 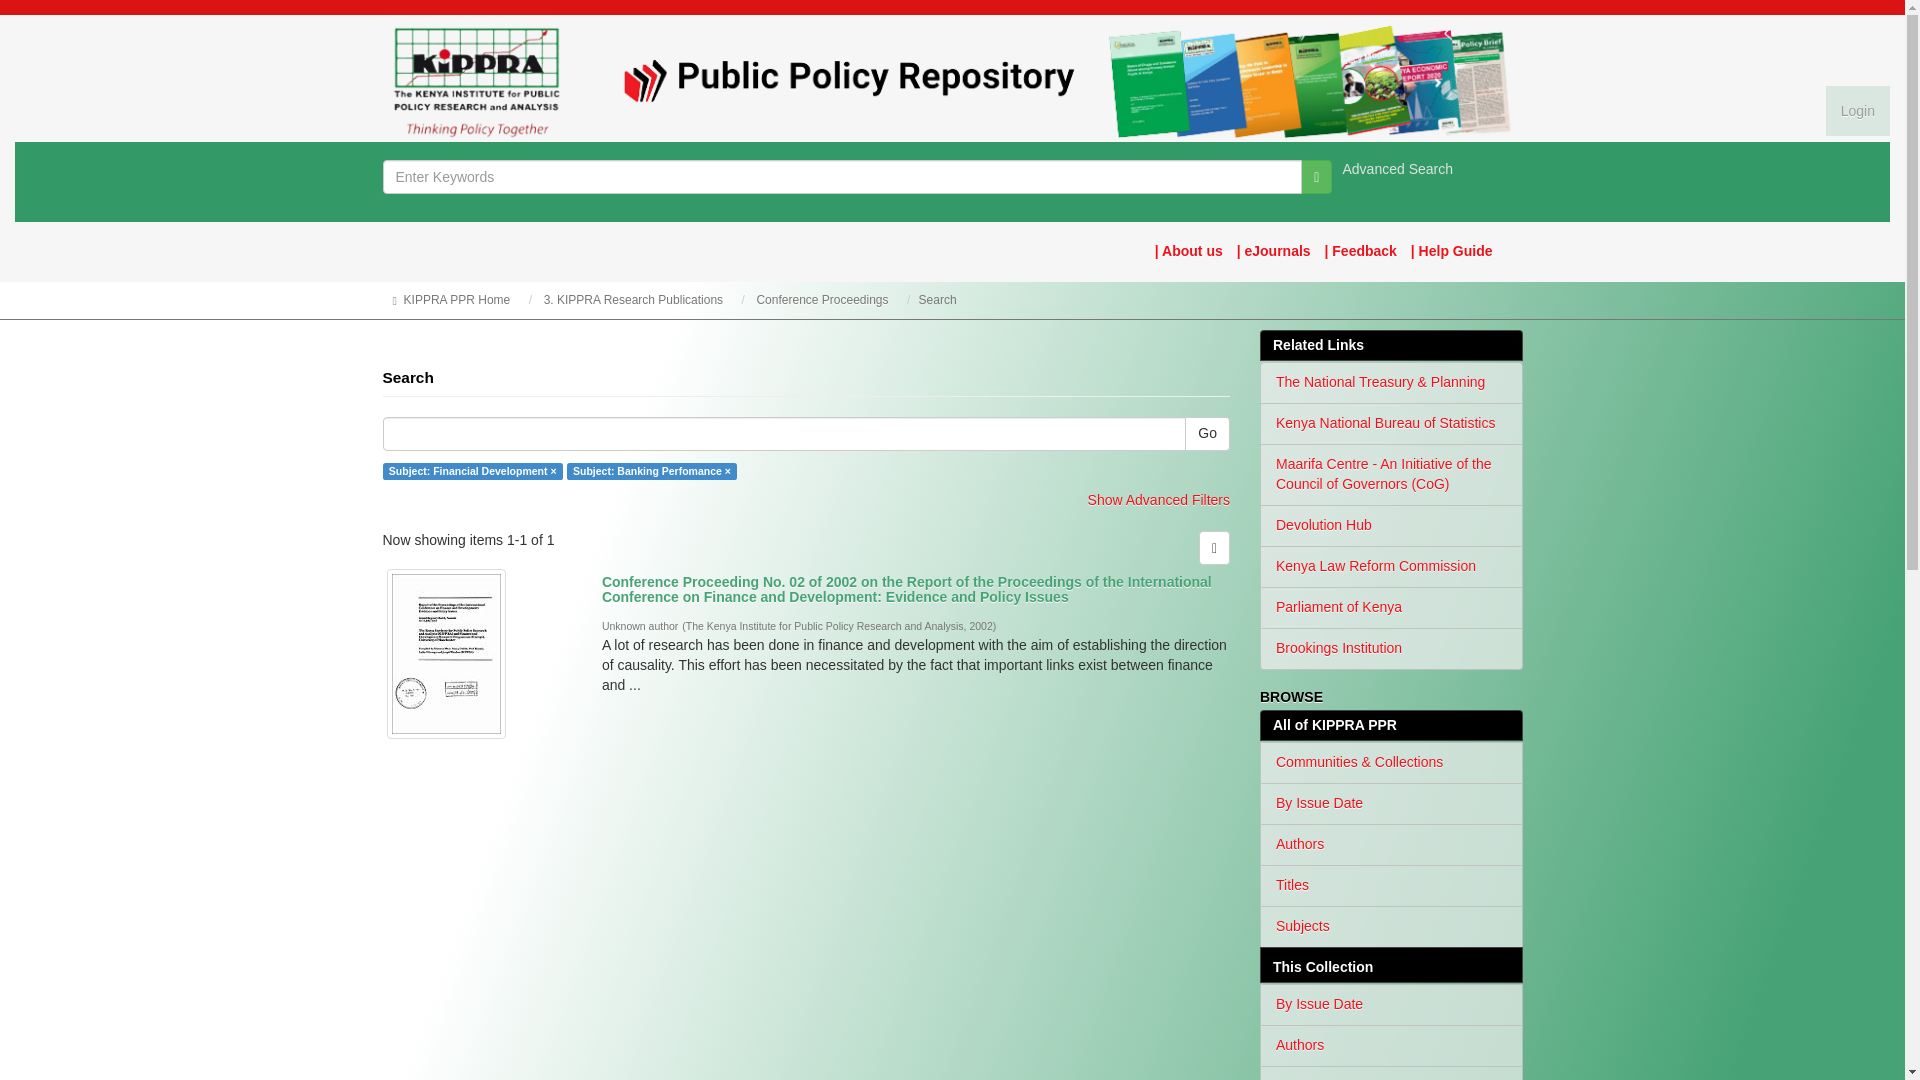 What do you see at coordinates (633, 299) in the screenshot?
I see `3. KIPPRA Research Publications` at bounding box center [633, 299].